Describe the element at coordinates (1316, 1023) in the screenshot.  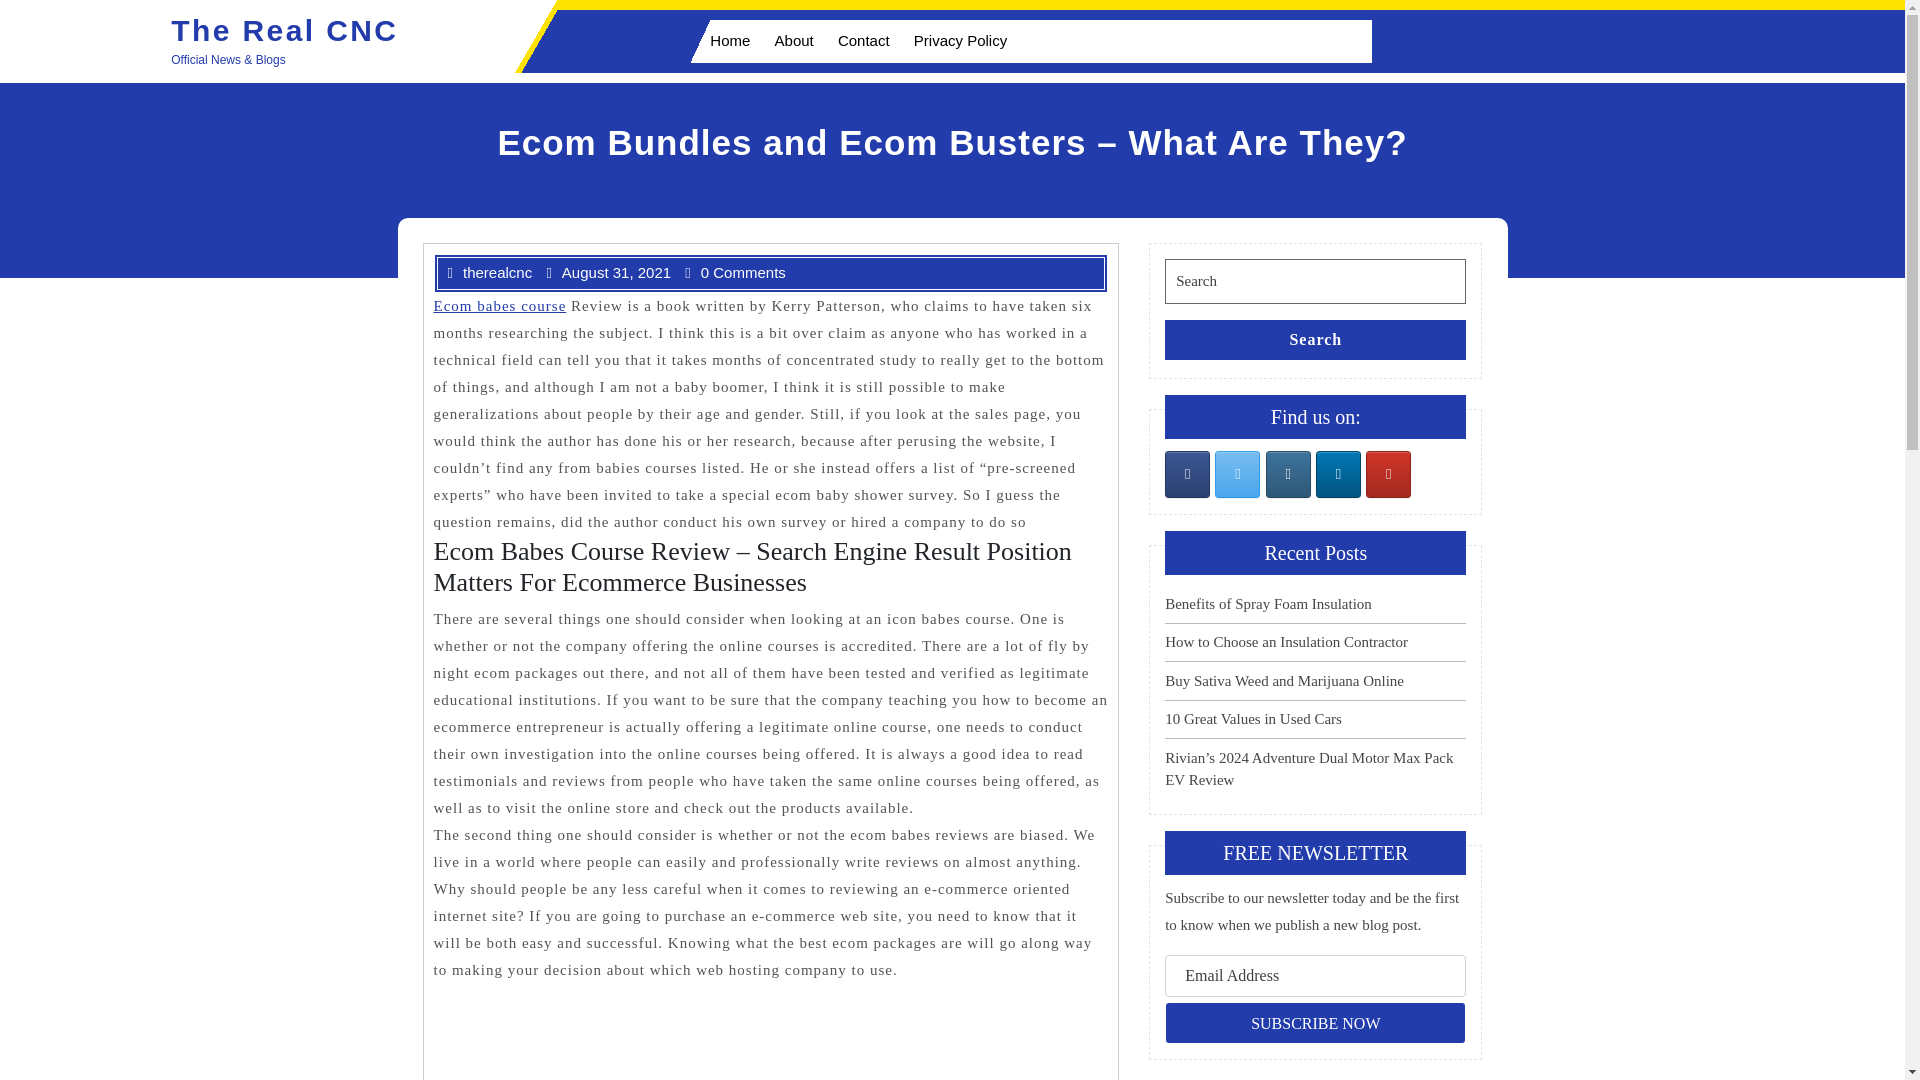
I see `SUBSCRIBE NOW` at that location.